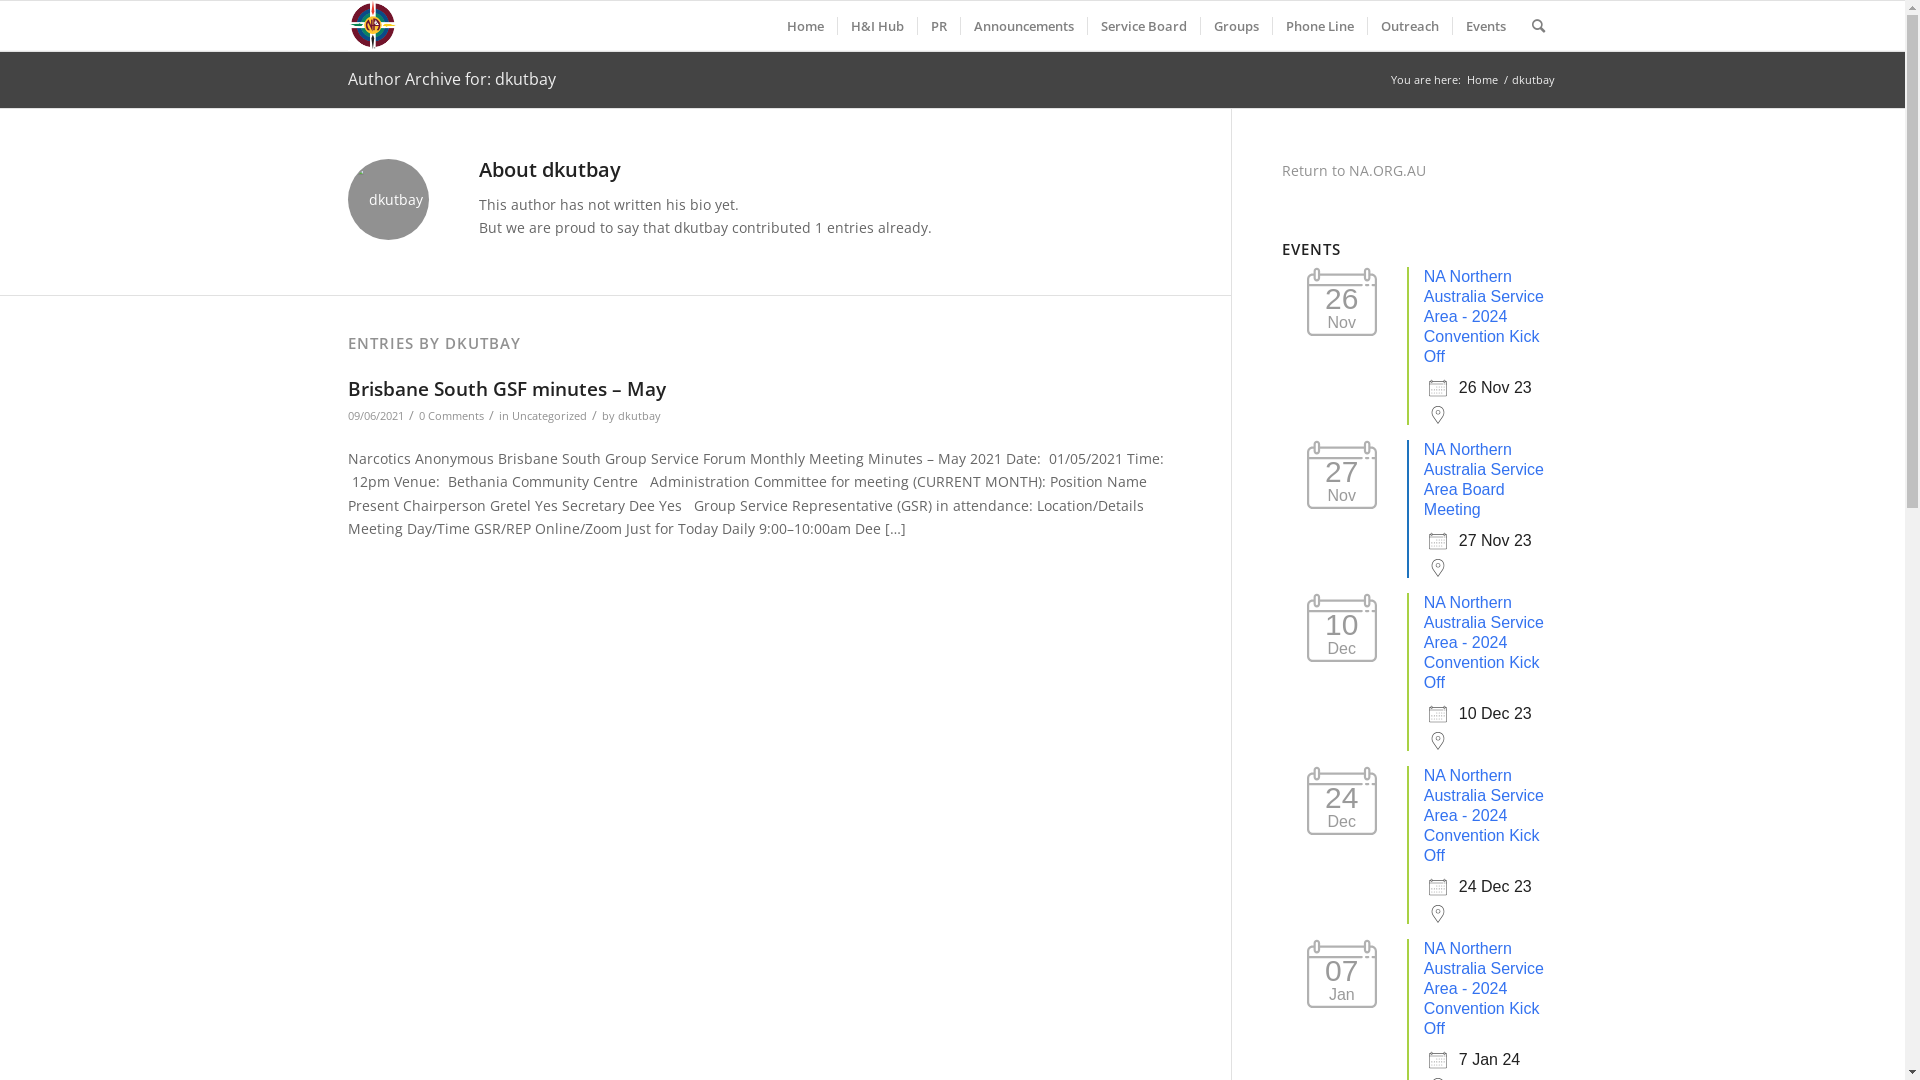 Image resolution: width=1920 pixels, height=1080 pixels. What do you see at coordinates (806, 26) in the screenshot?
I see `Home` at bounding box center [806, 26].